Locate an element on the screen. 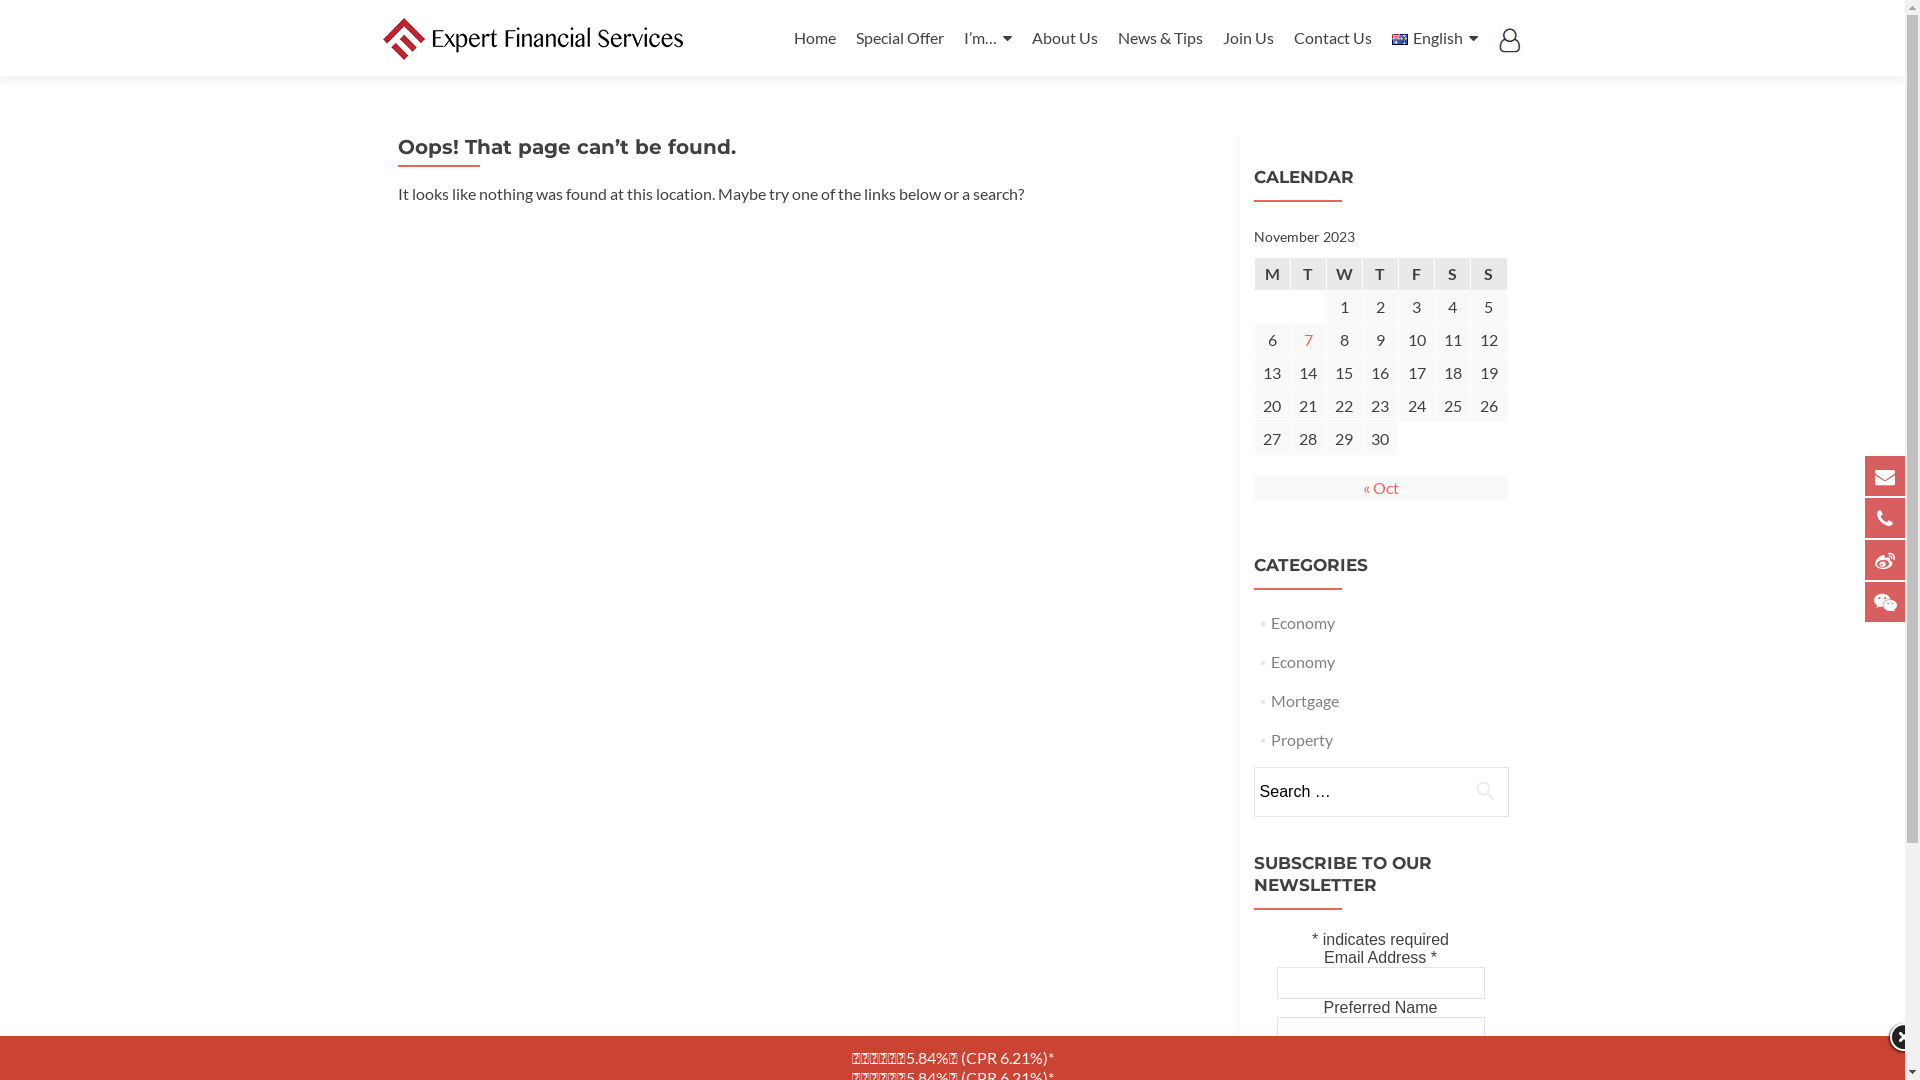  About Us is located at coordinates (1065, 38).